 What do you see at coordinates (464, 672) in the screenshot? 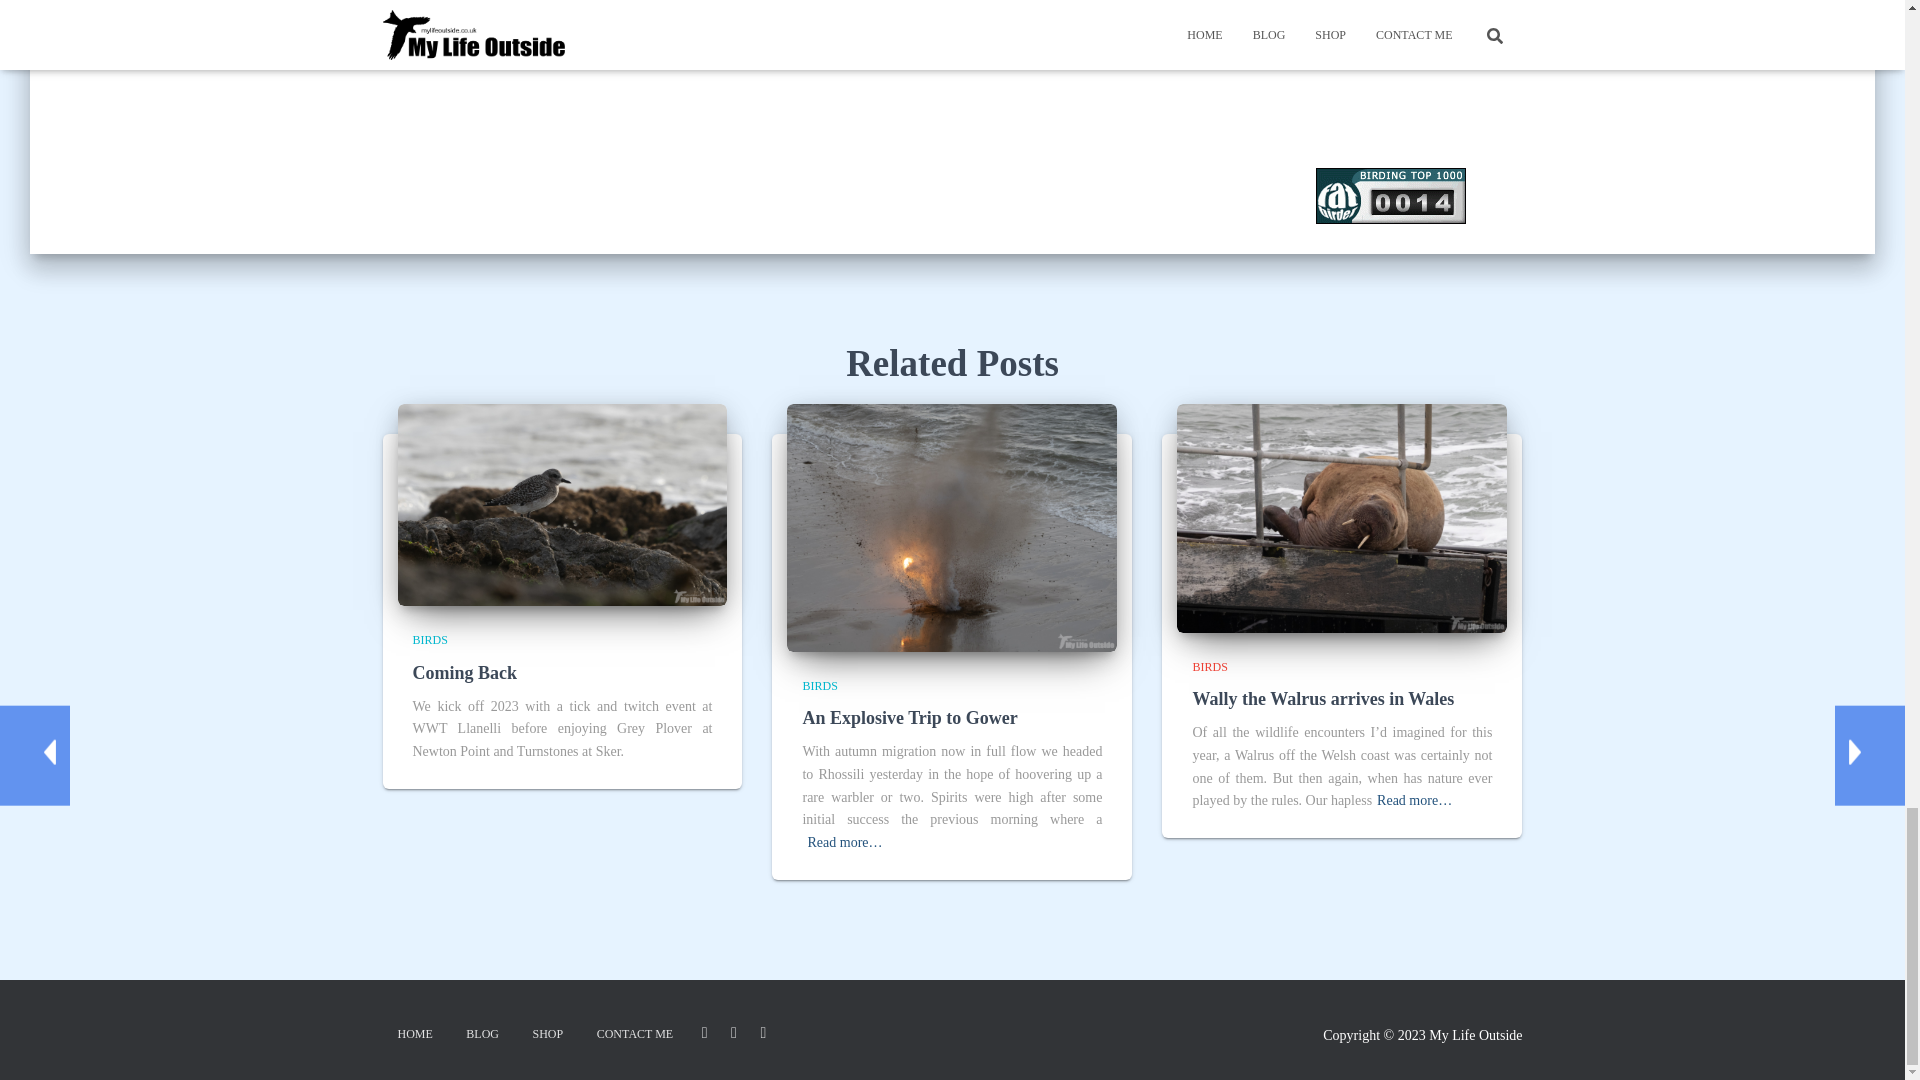
I see `Coming Back` at bounding box center [464, 672].